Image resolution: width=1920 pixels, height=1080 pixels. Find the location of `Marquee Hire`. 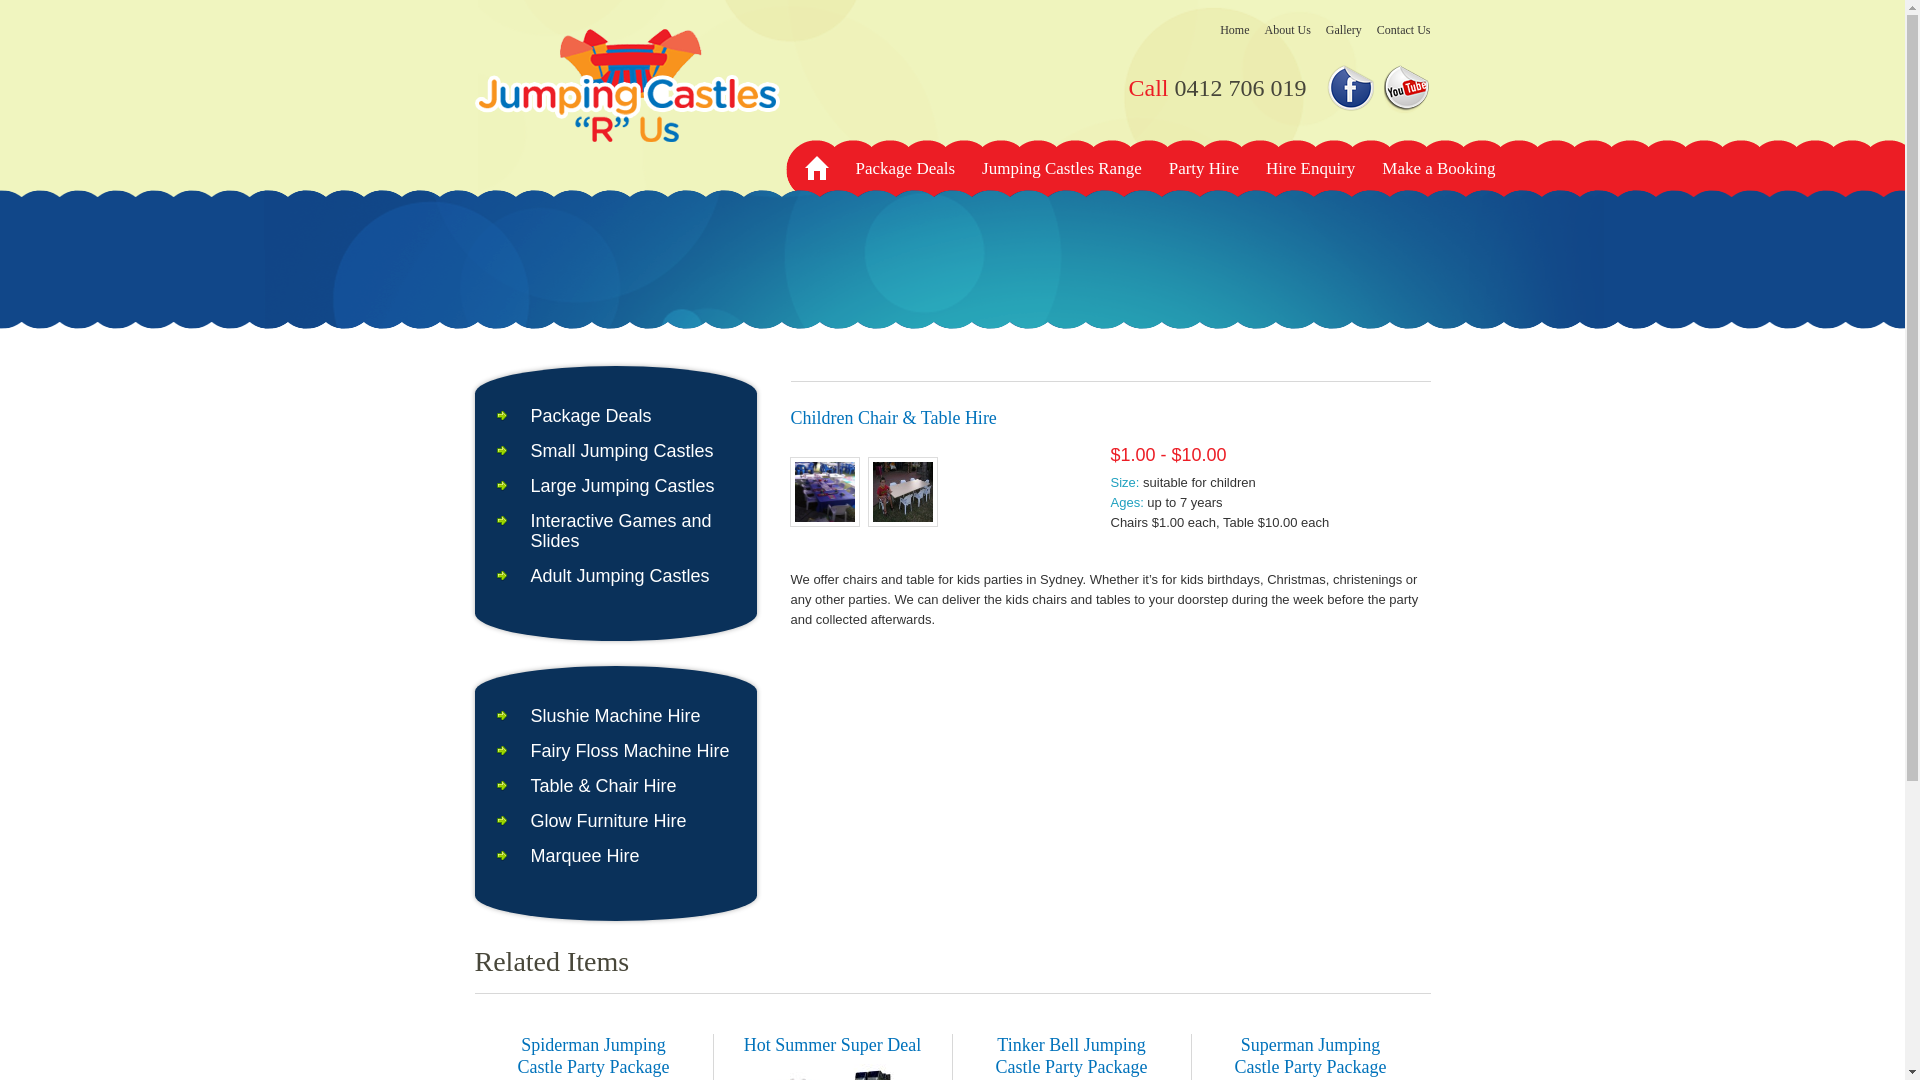

Marquee Hire is located at coordinates (584, 856).